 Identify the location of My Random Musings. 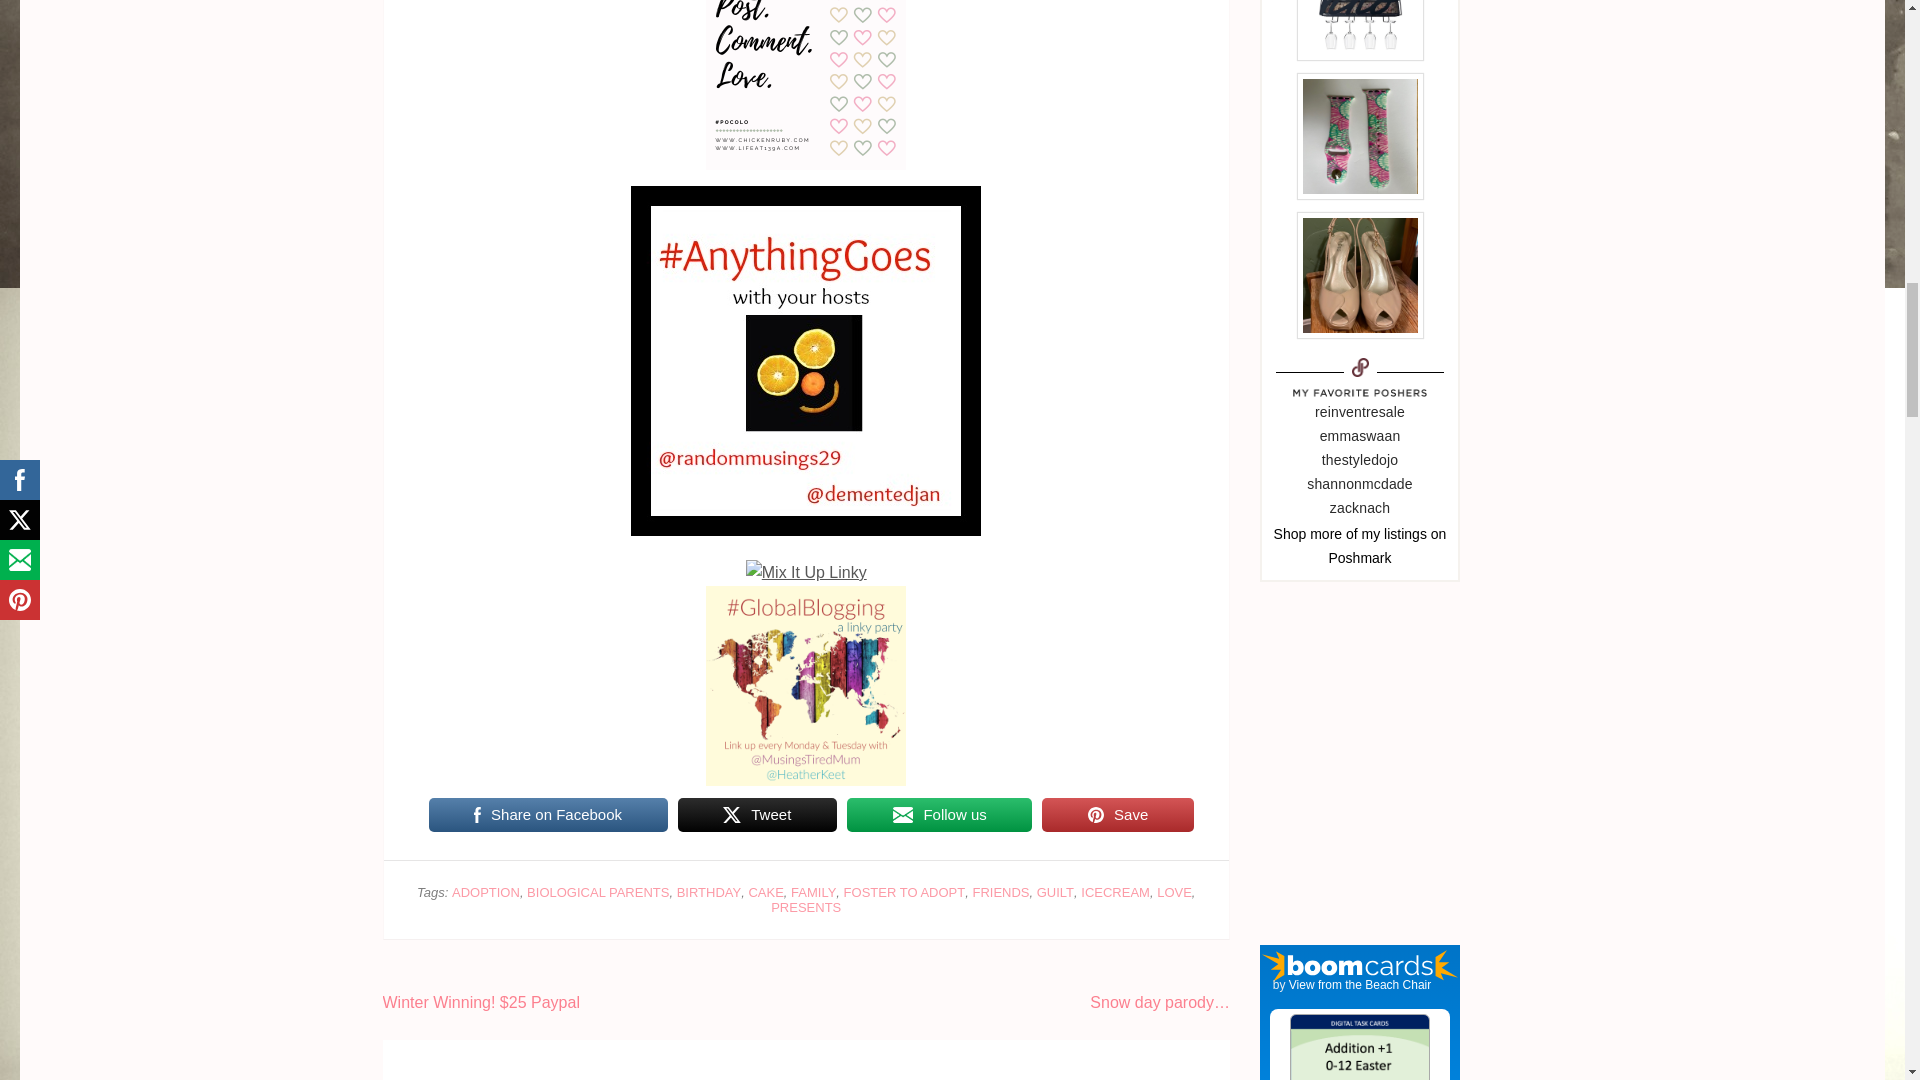
(806, 198).